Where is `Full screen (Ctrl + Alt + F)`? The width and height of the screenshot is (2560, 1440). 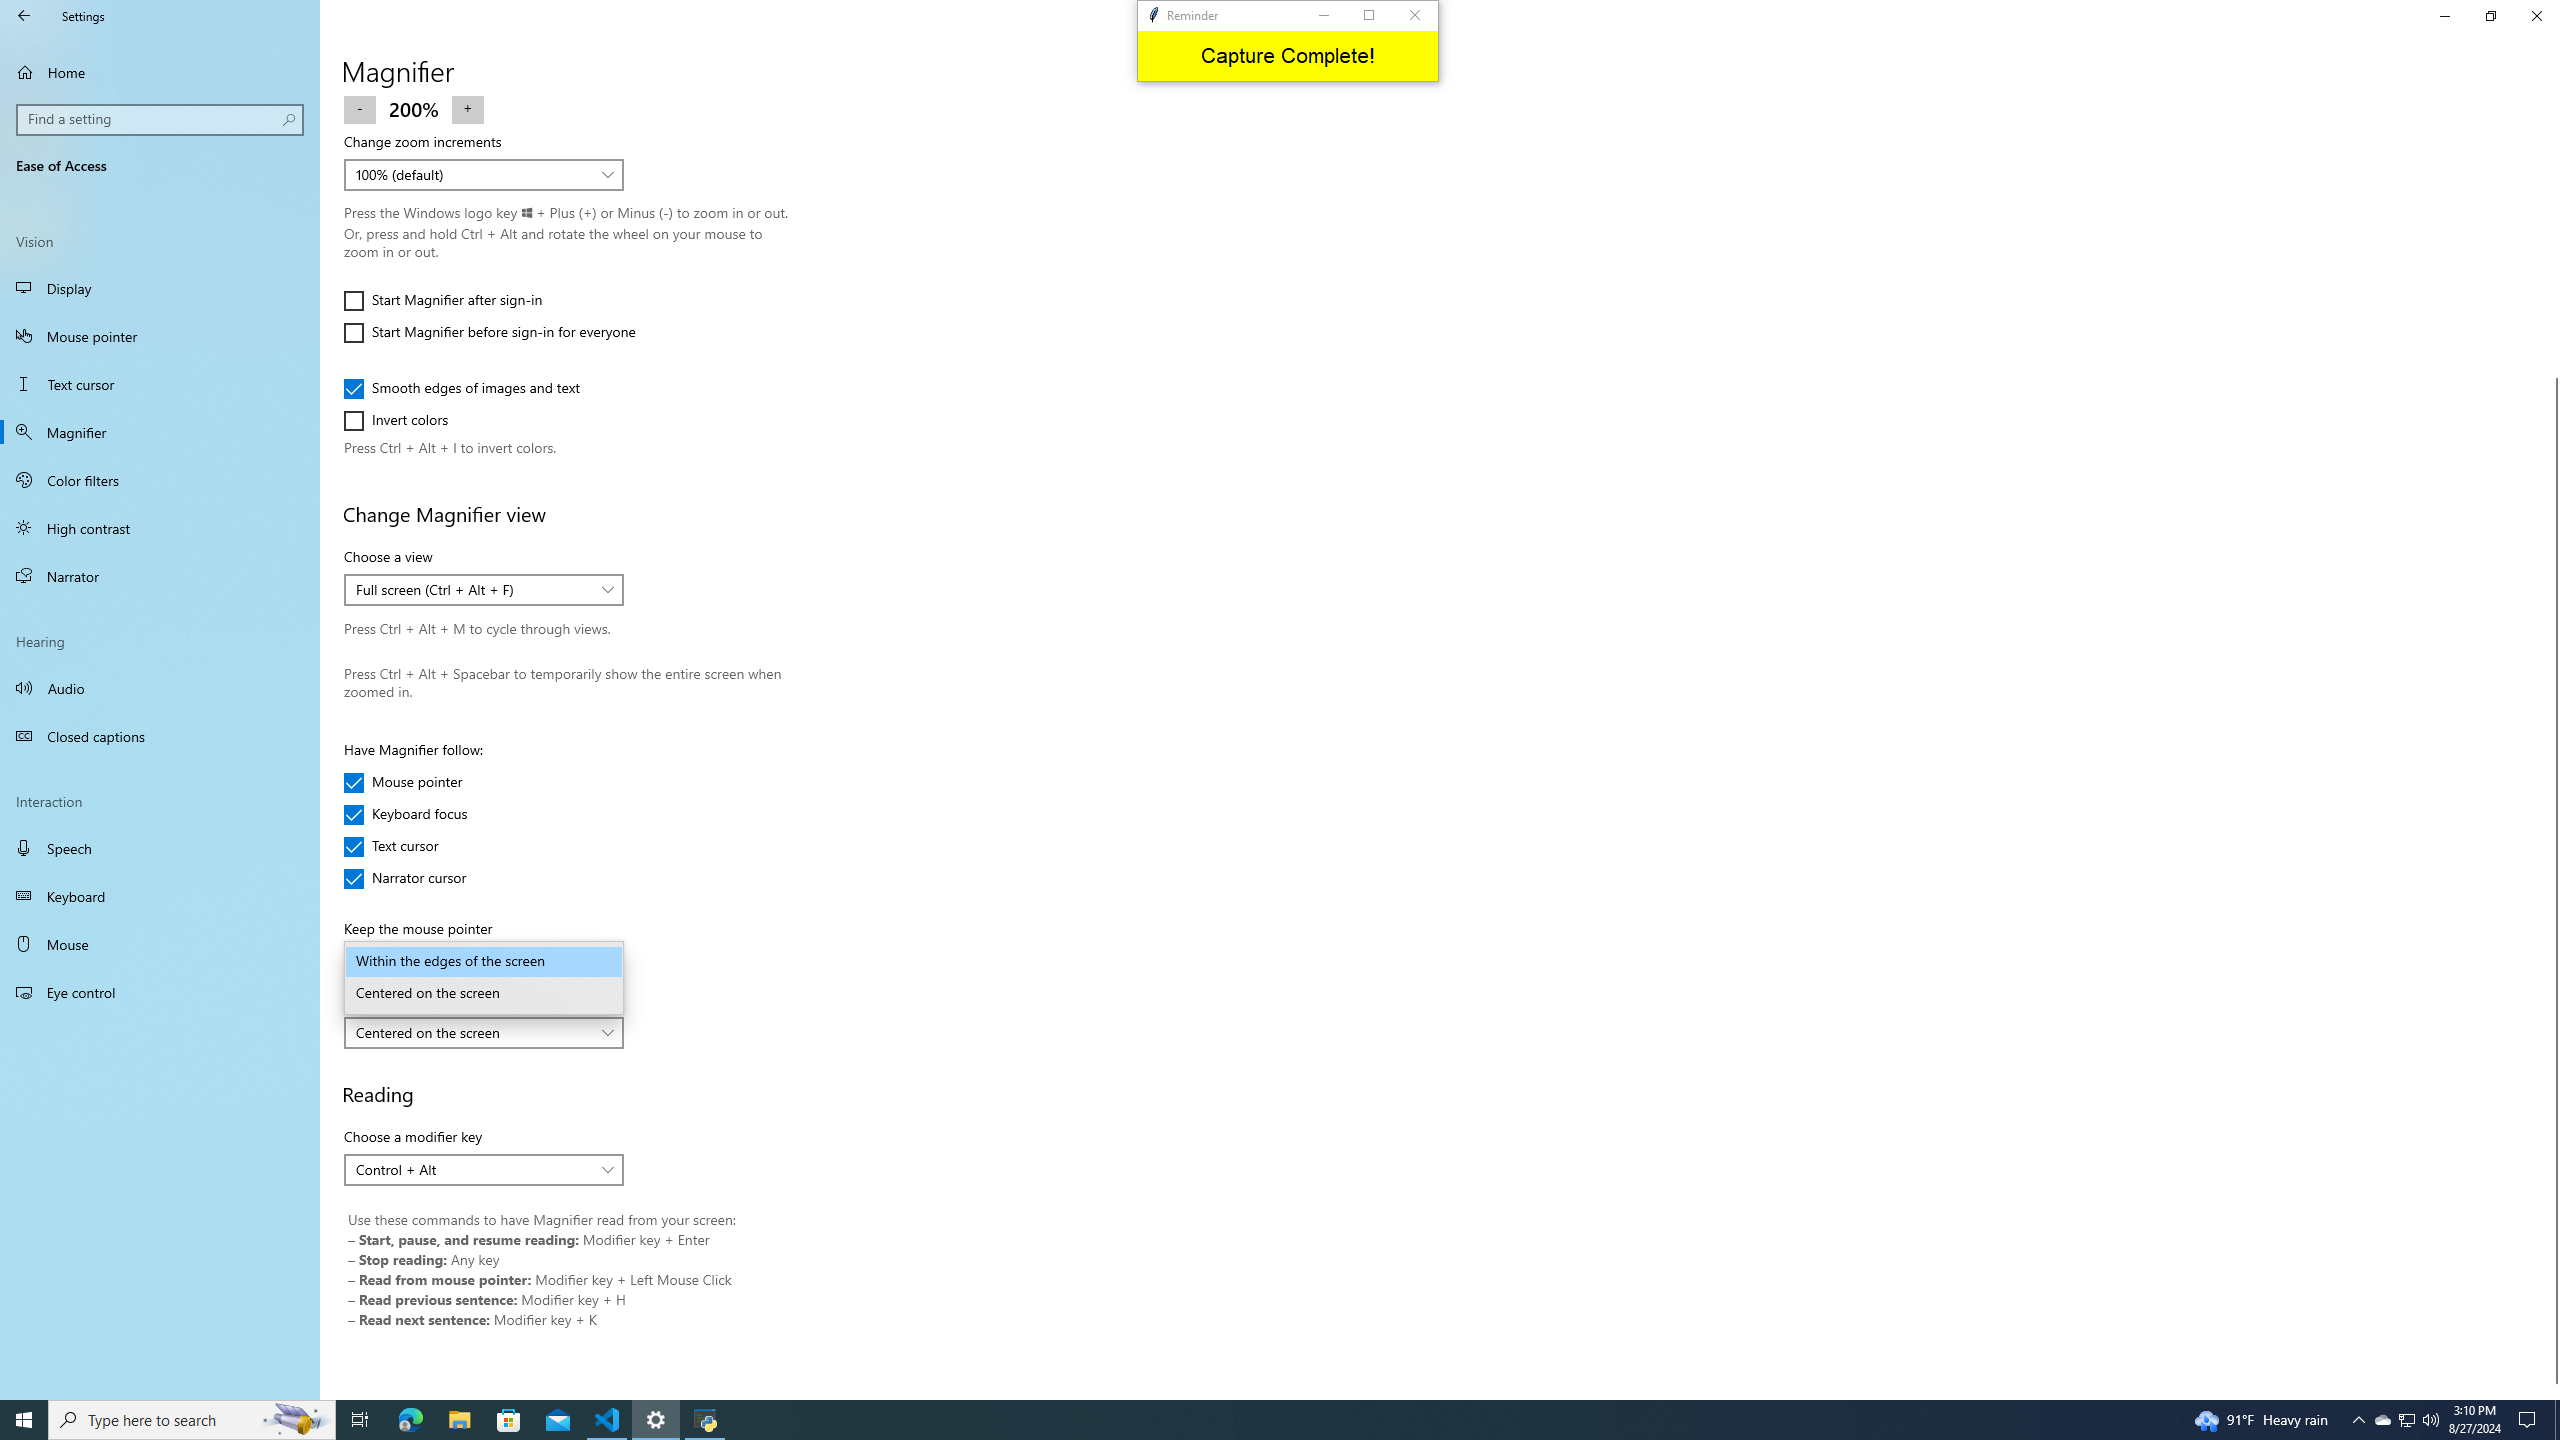 Full screen (Ctrl + Alt + F) is located at coordinates (473, 590).